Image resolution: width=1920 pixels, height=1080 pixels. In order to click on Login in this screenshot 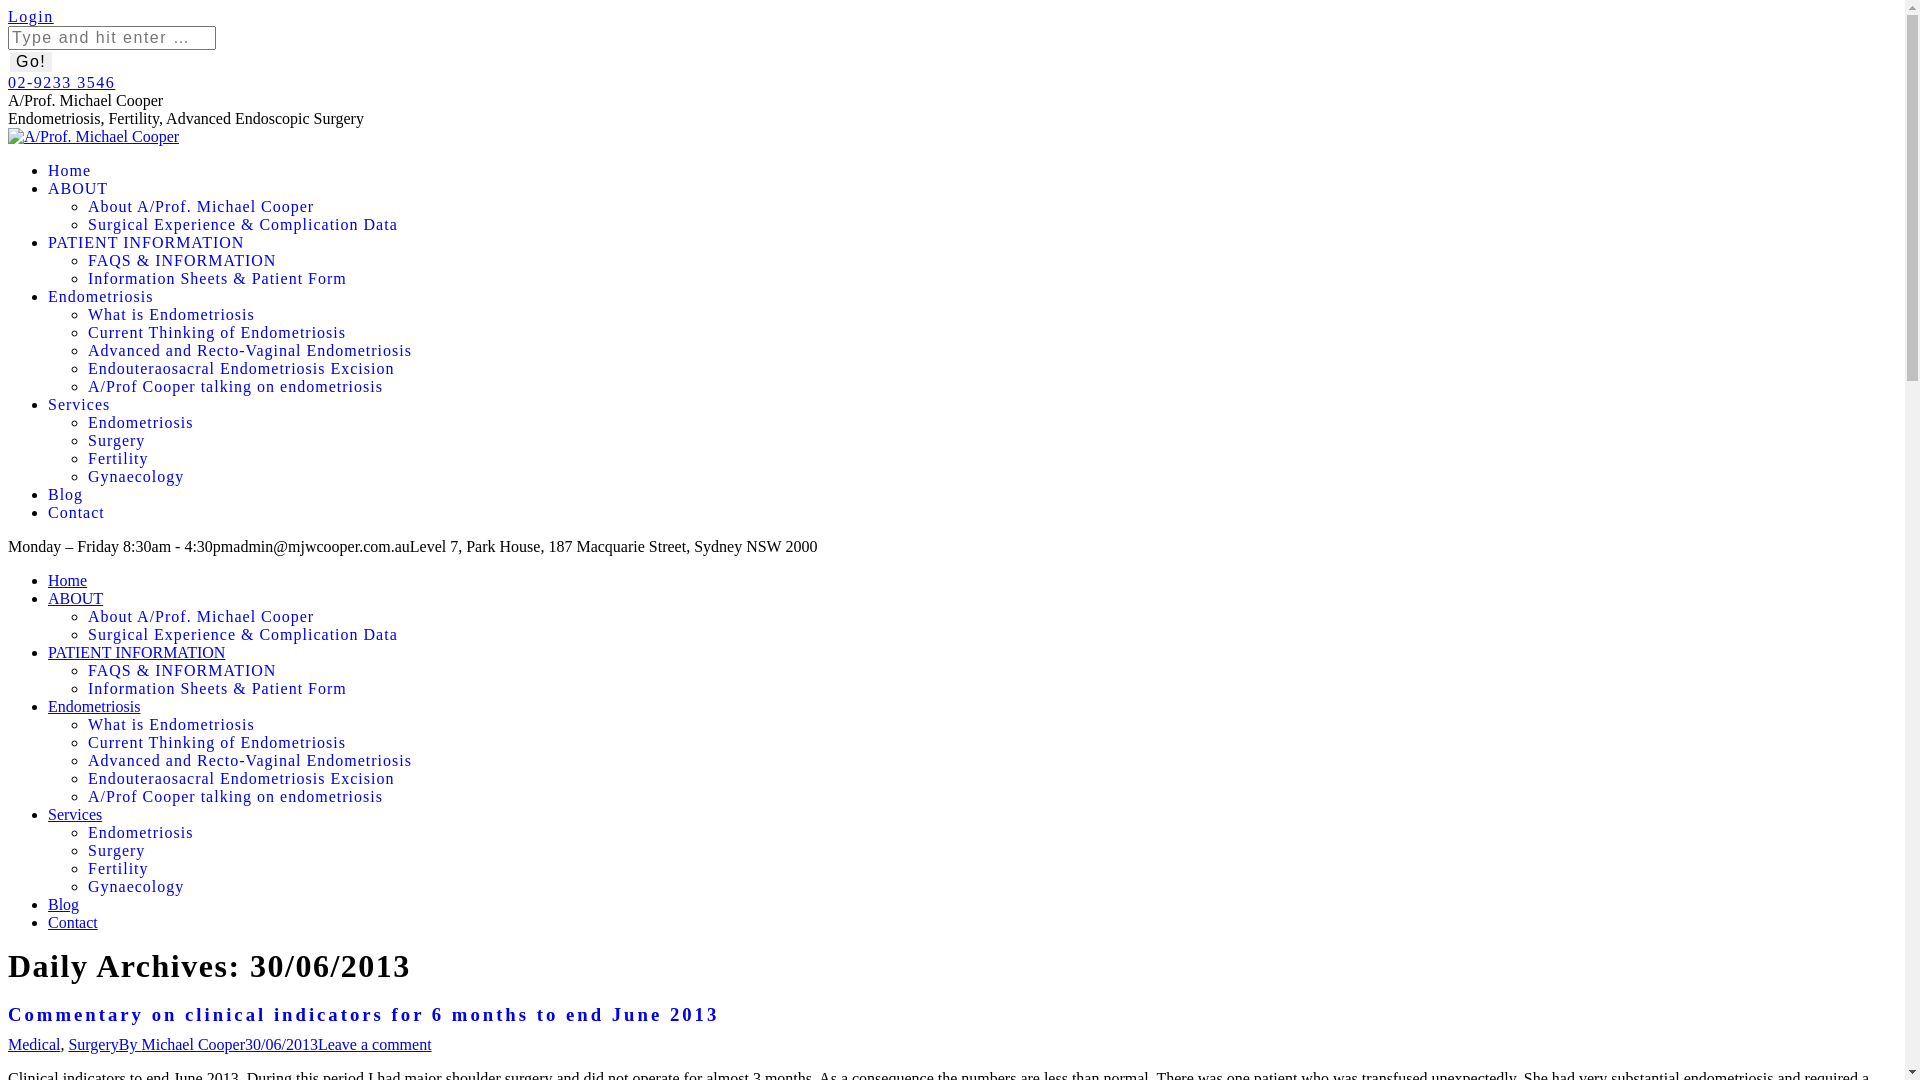, I will do `click(31, 16)`.